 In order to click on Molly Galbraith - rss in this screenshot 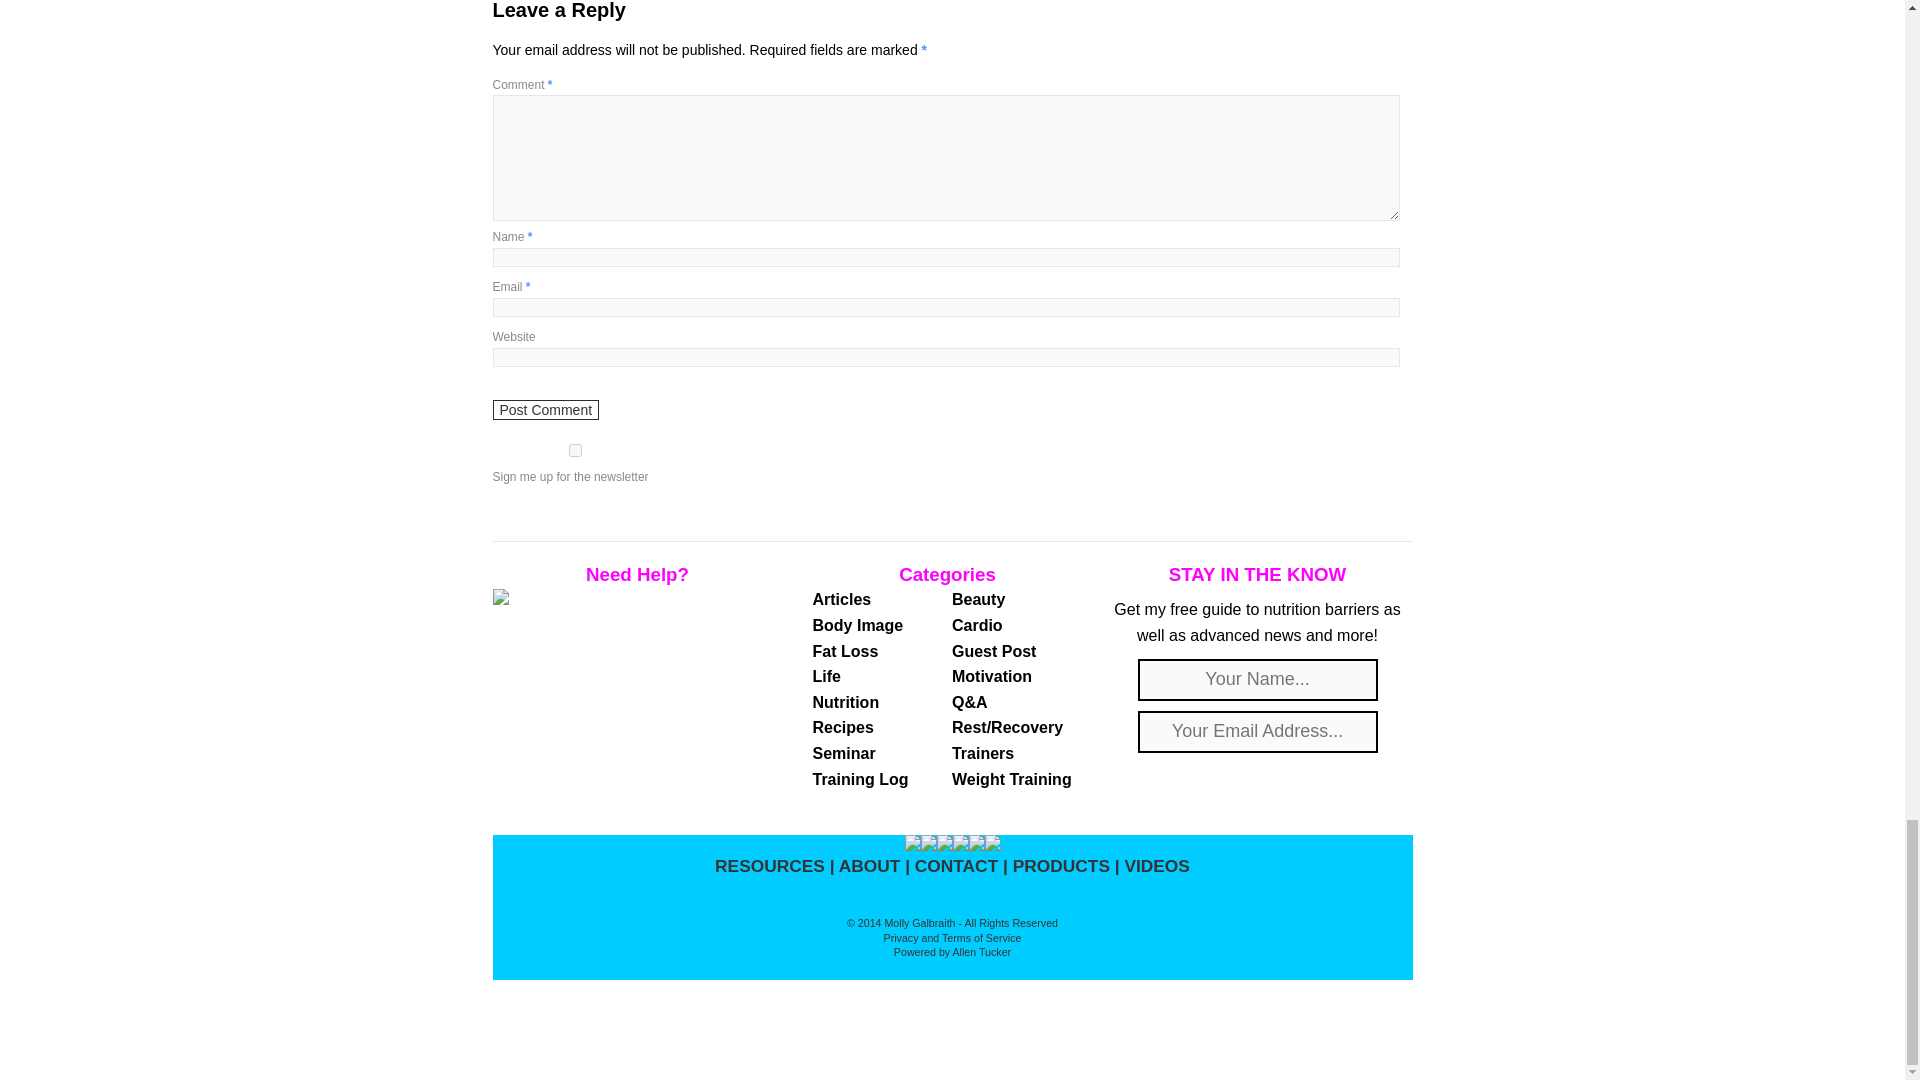, I will do `click(960, 846)`.